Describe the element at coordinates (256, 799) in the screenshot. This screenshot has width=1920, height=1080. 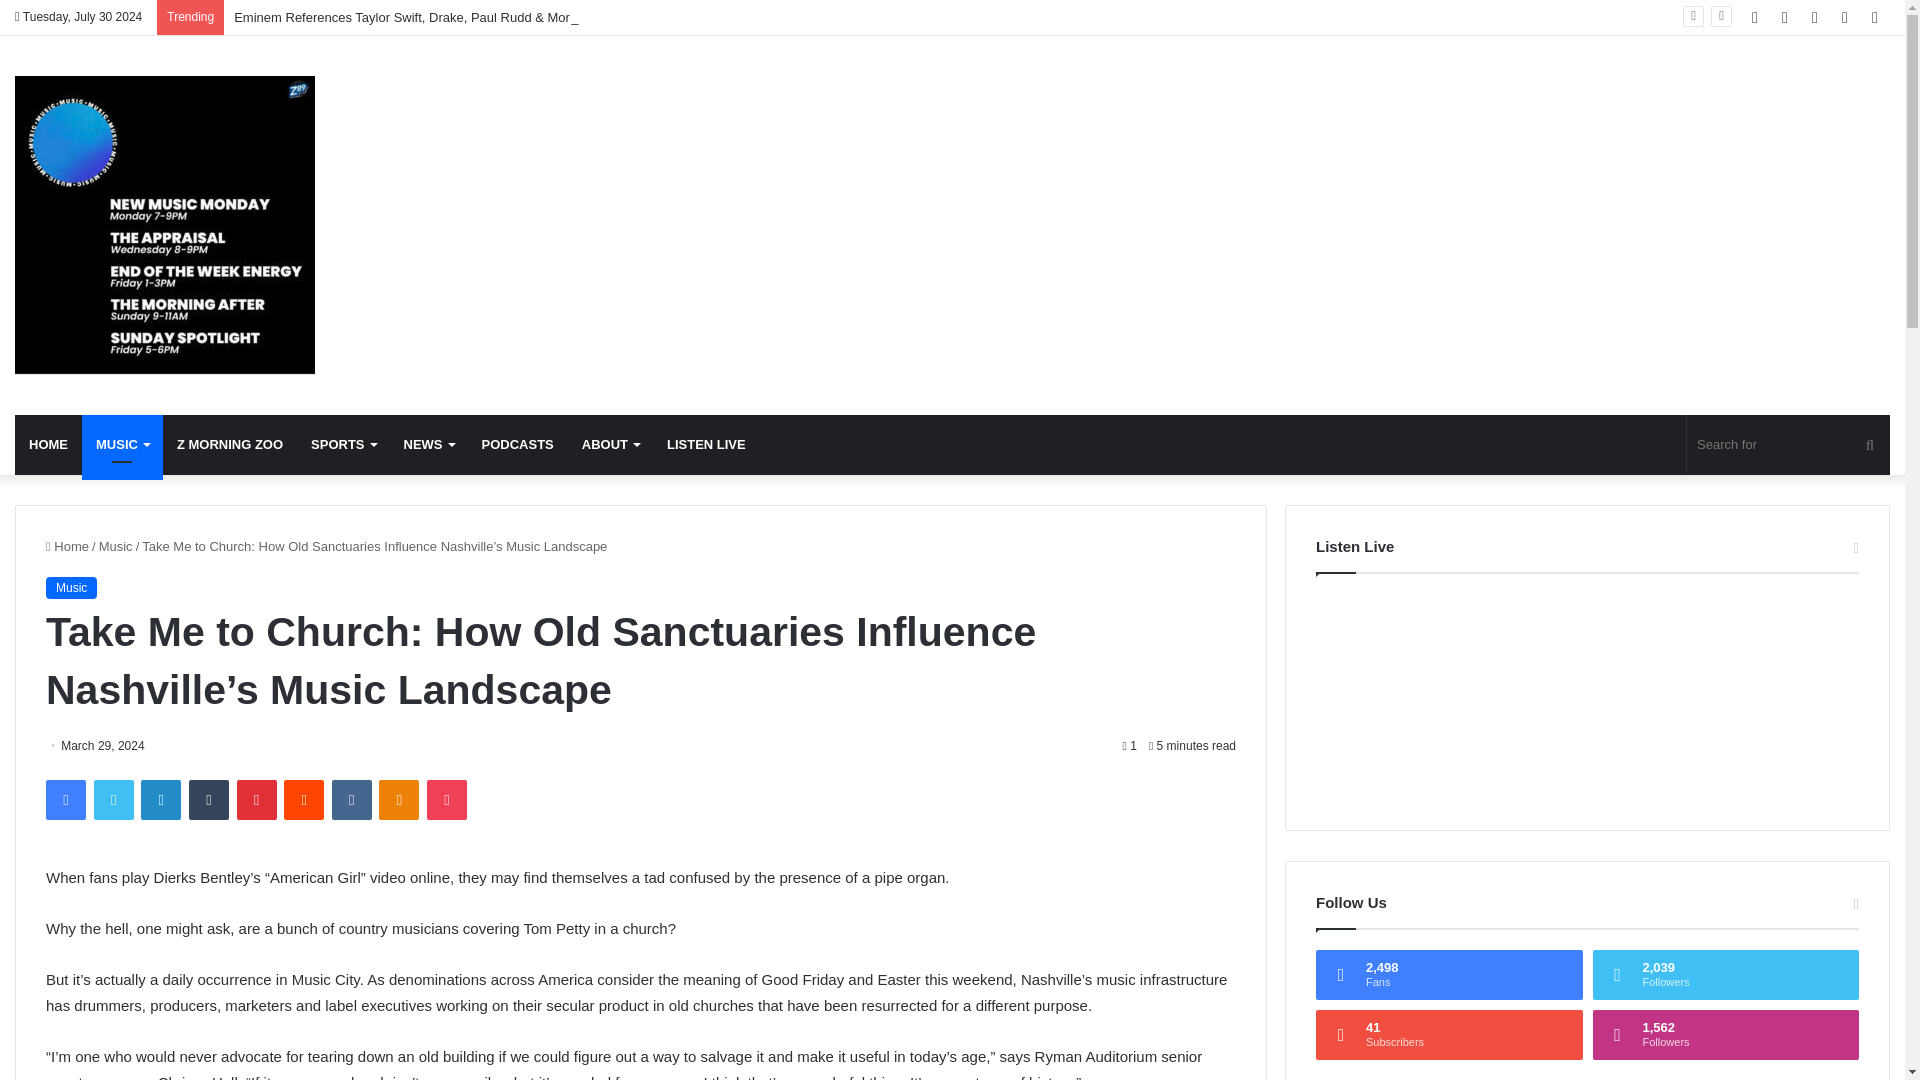
I see `Pinterest` at that location.